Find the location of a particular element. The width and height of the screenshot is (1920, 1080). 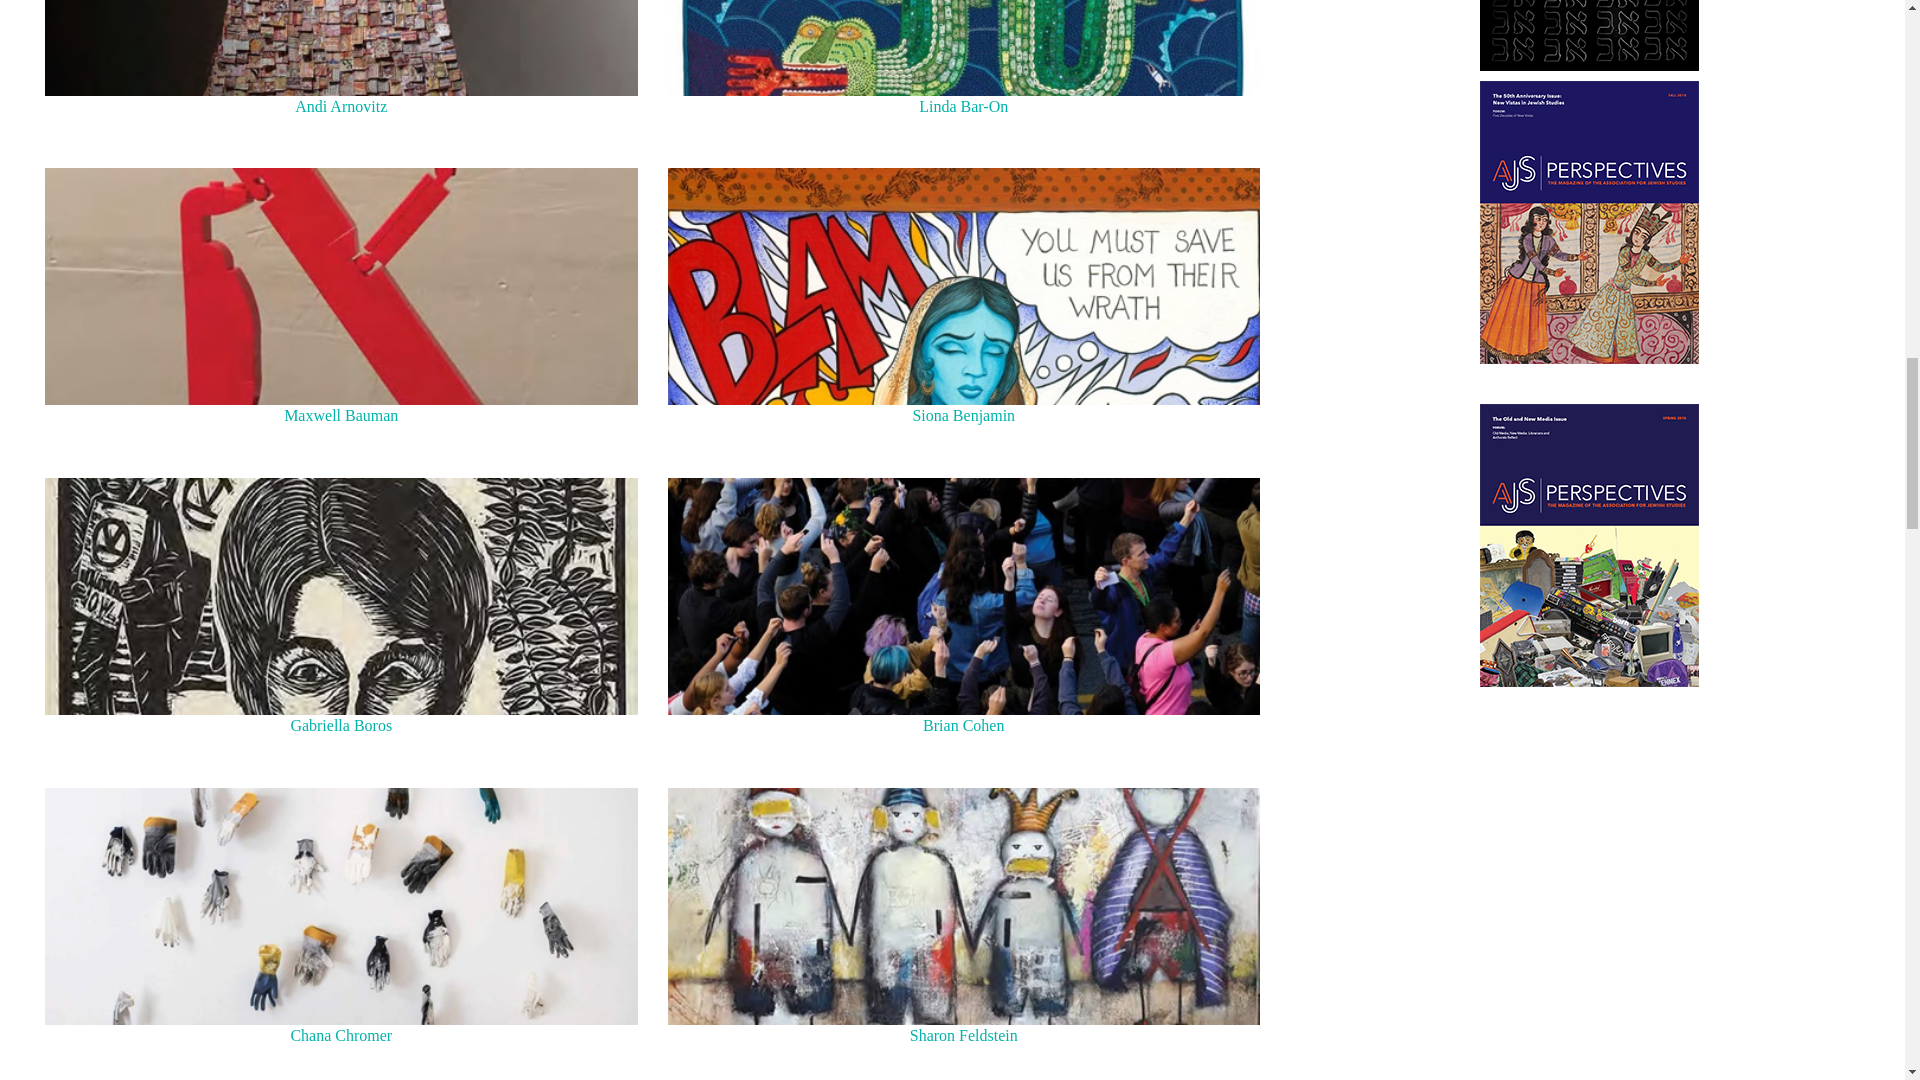

GABRIELLA BOROS is located at coordinates (340, 596).